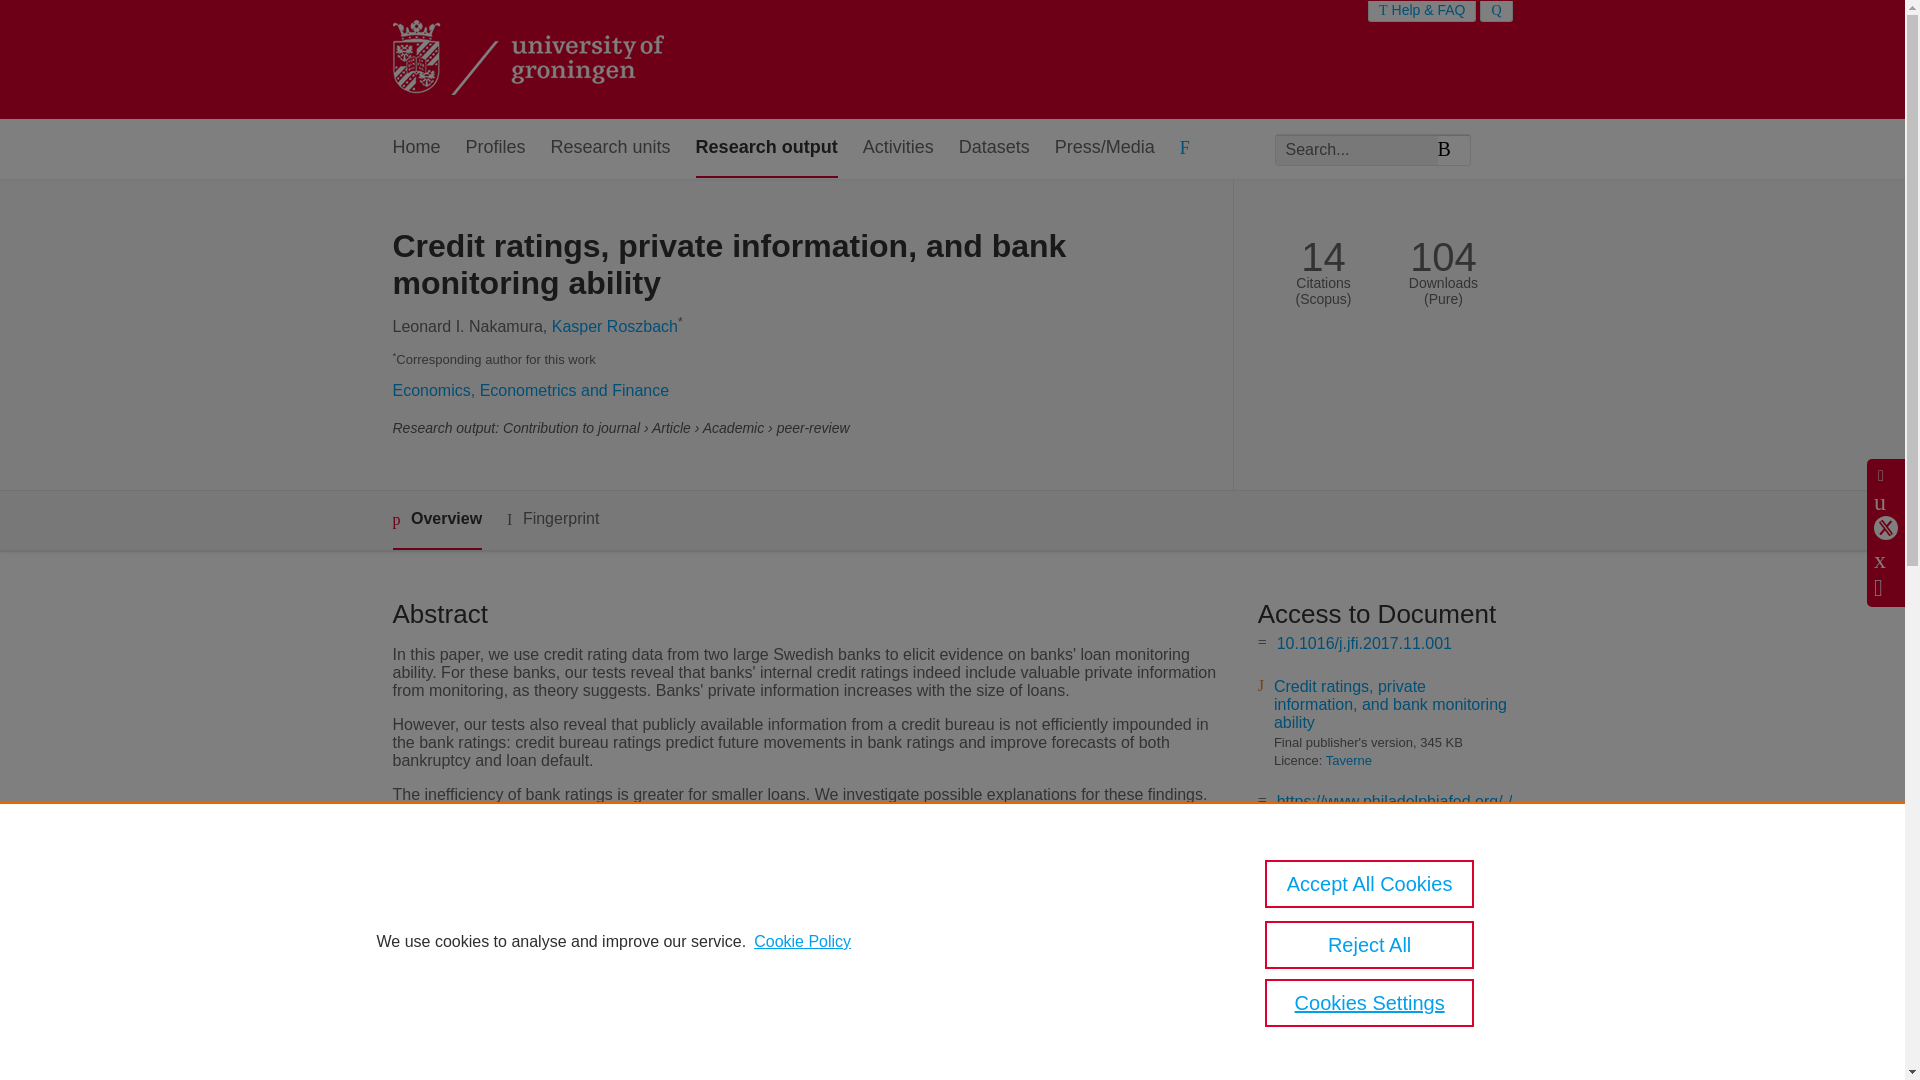 This screenshot has height=1080, width=1920. Describe the element at coordinates (766, 148) in the screenshot. I see `Research output` at that location.